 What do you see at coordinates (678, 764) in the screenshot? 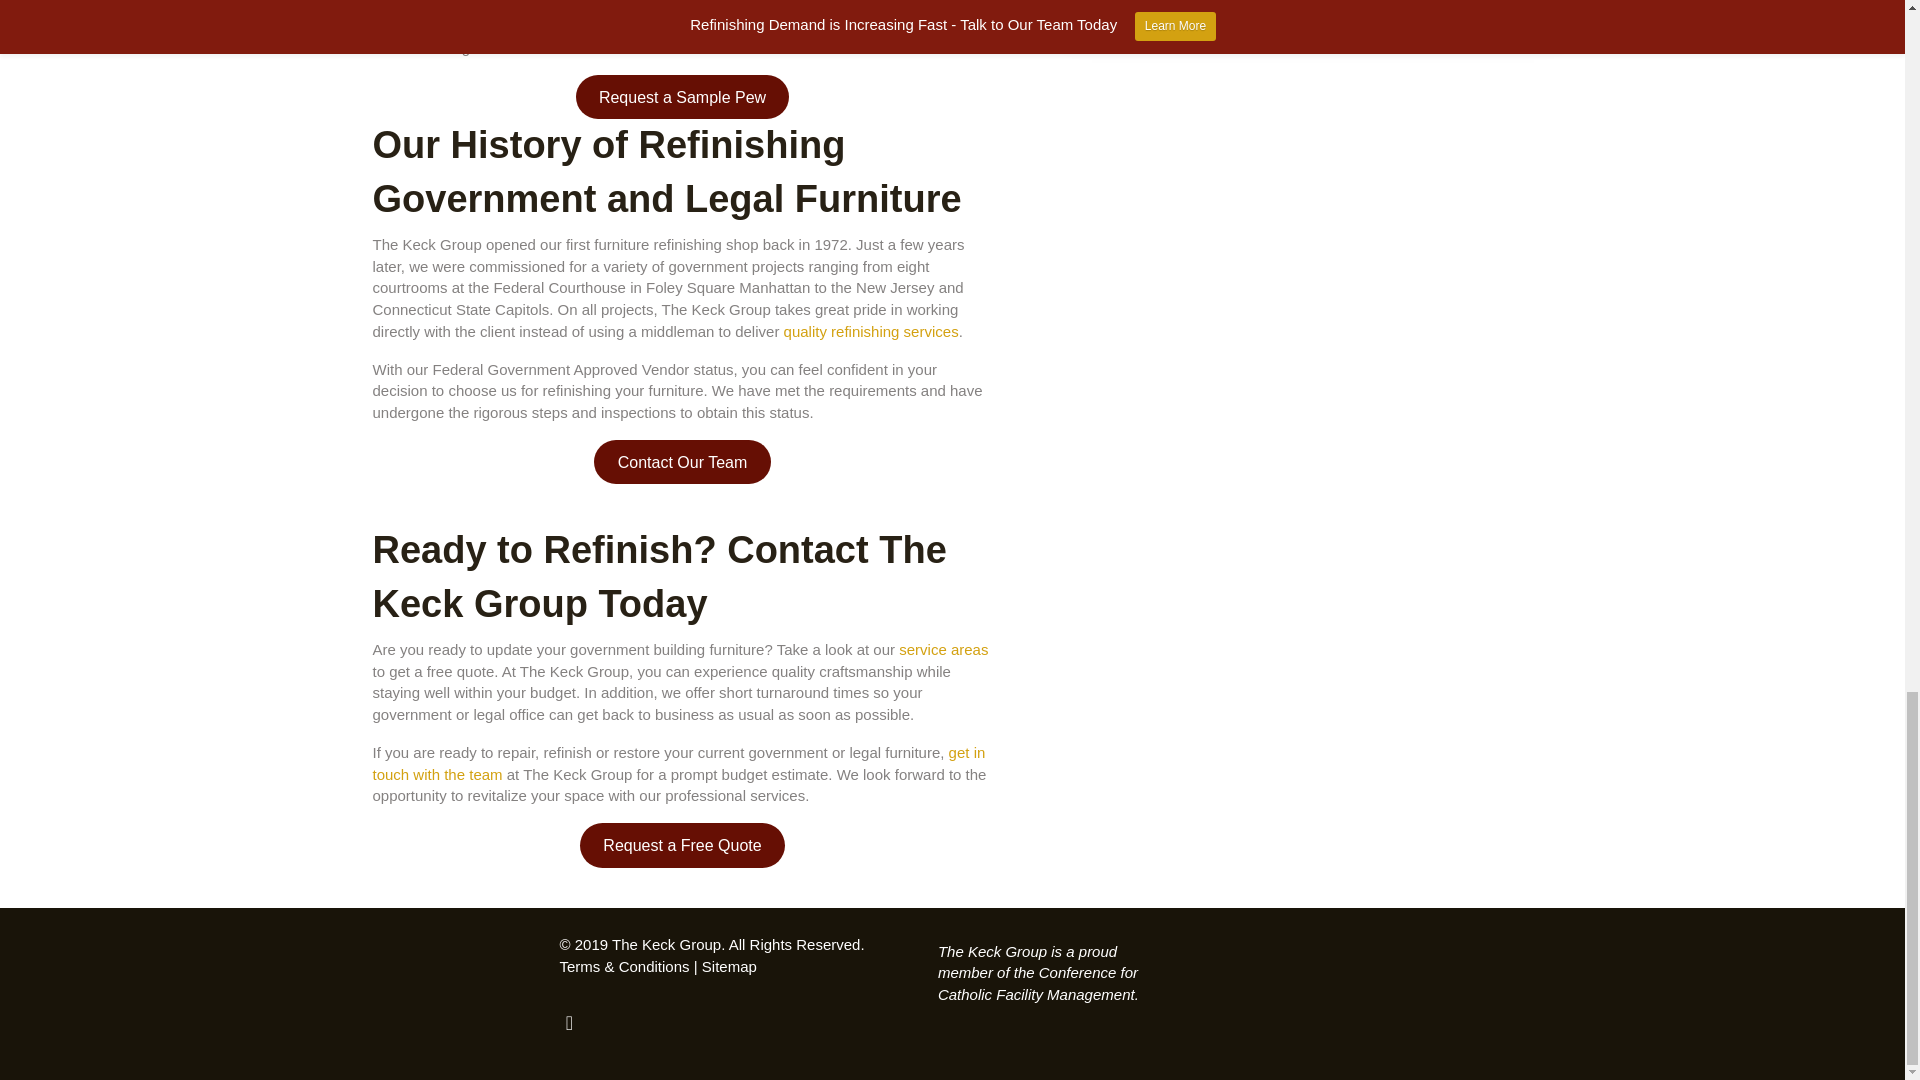
I see `get in touch with the team` at bounding box center [678, 764].